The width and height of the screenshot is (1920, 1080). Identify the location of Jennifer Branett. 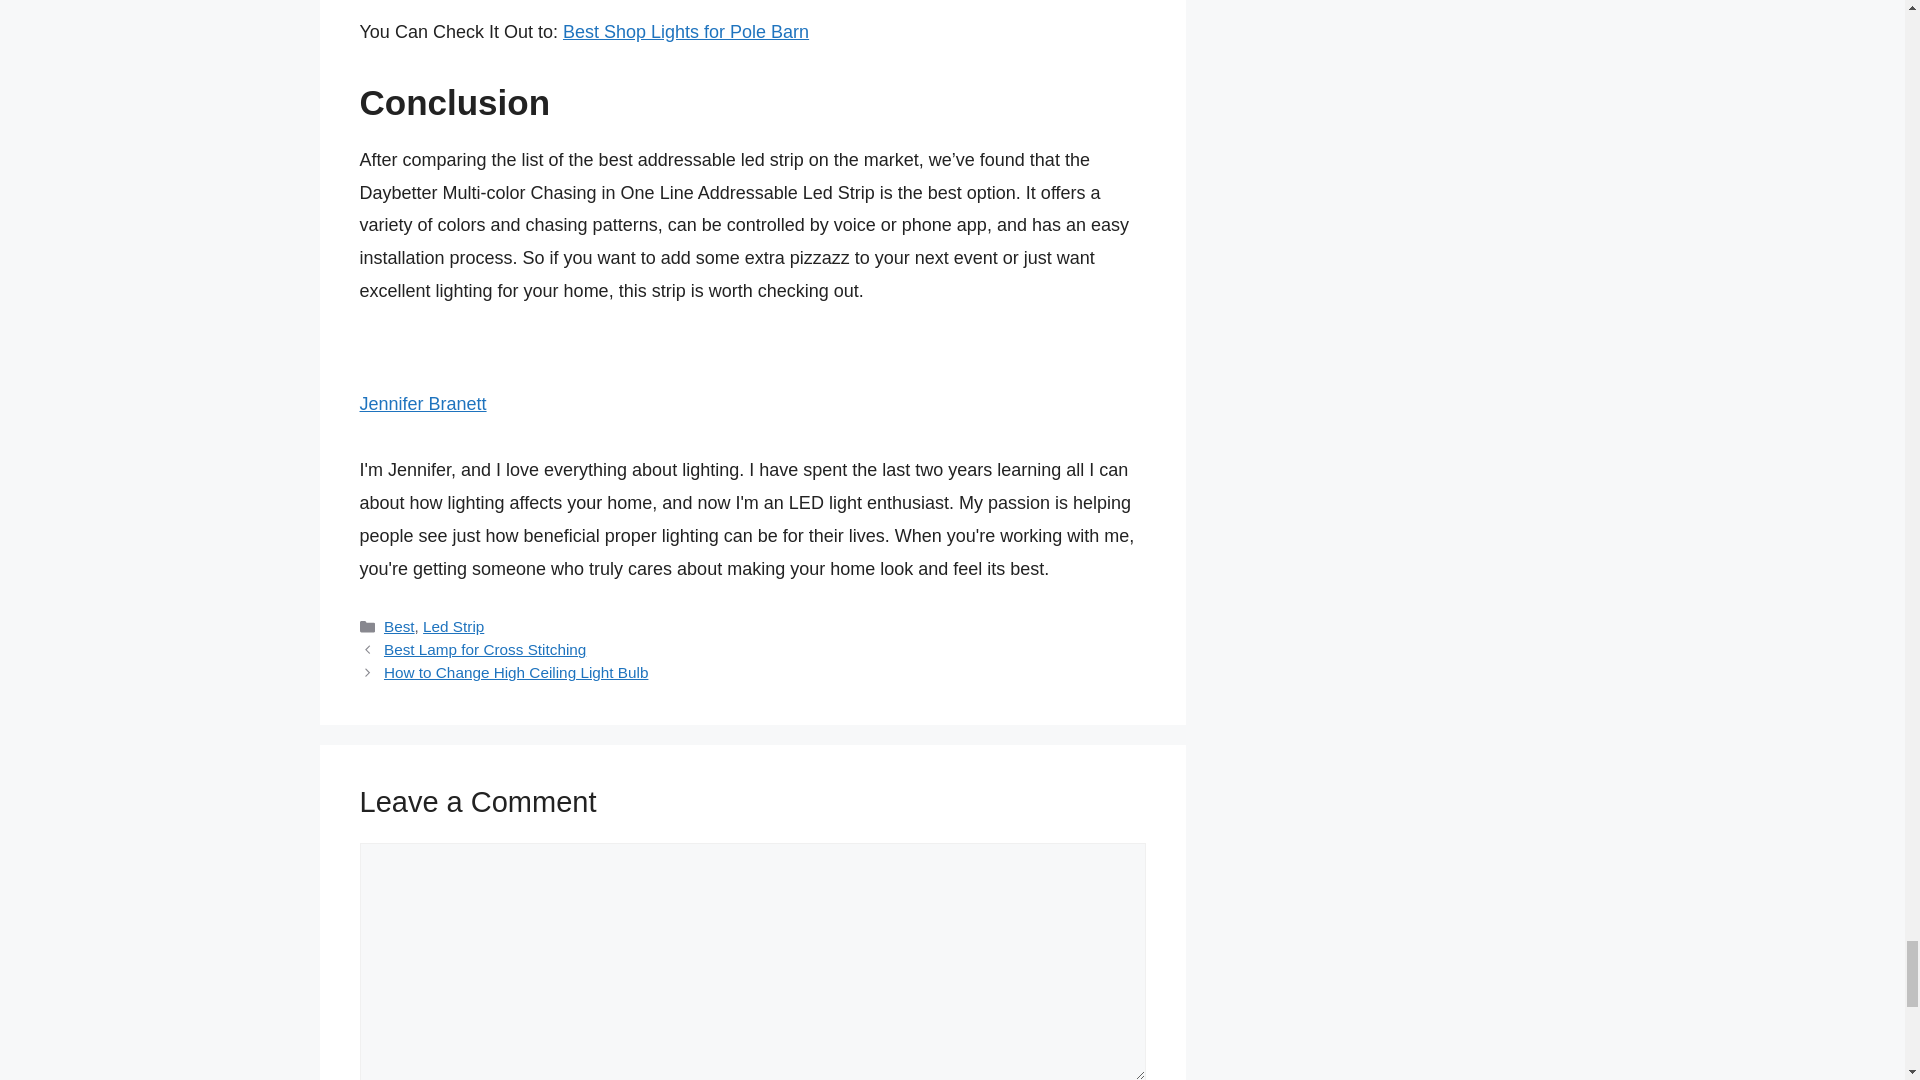
(424, 404).